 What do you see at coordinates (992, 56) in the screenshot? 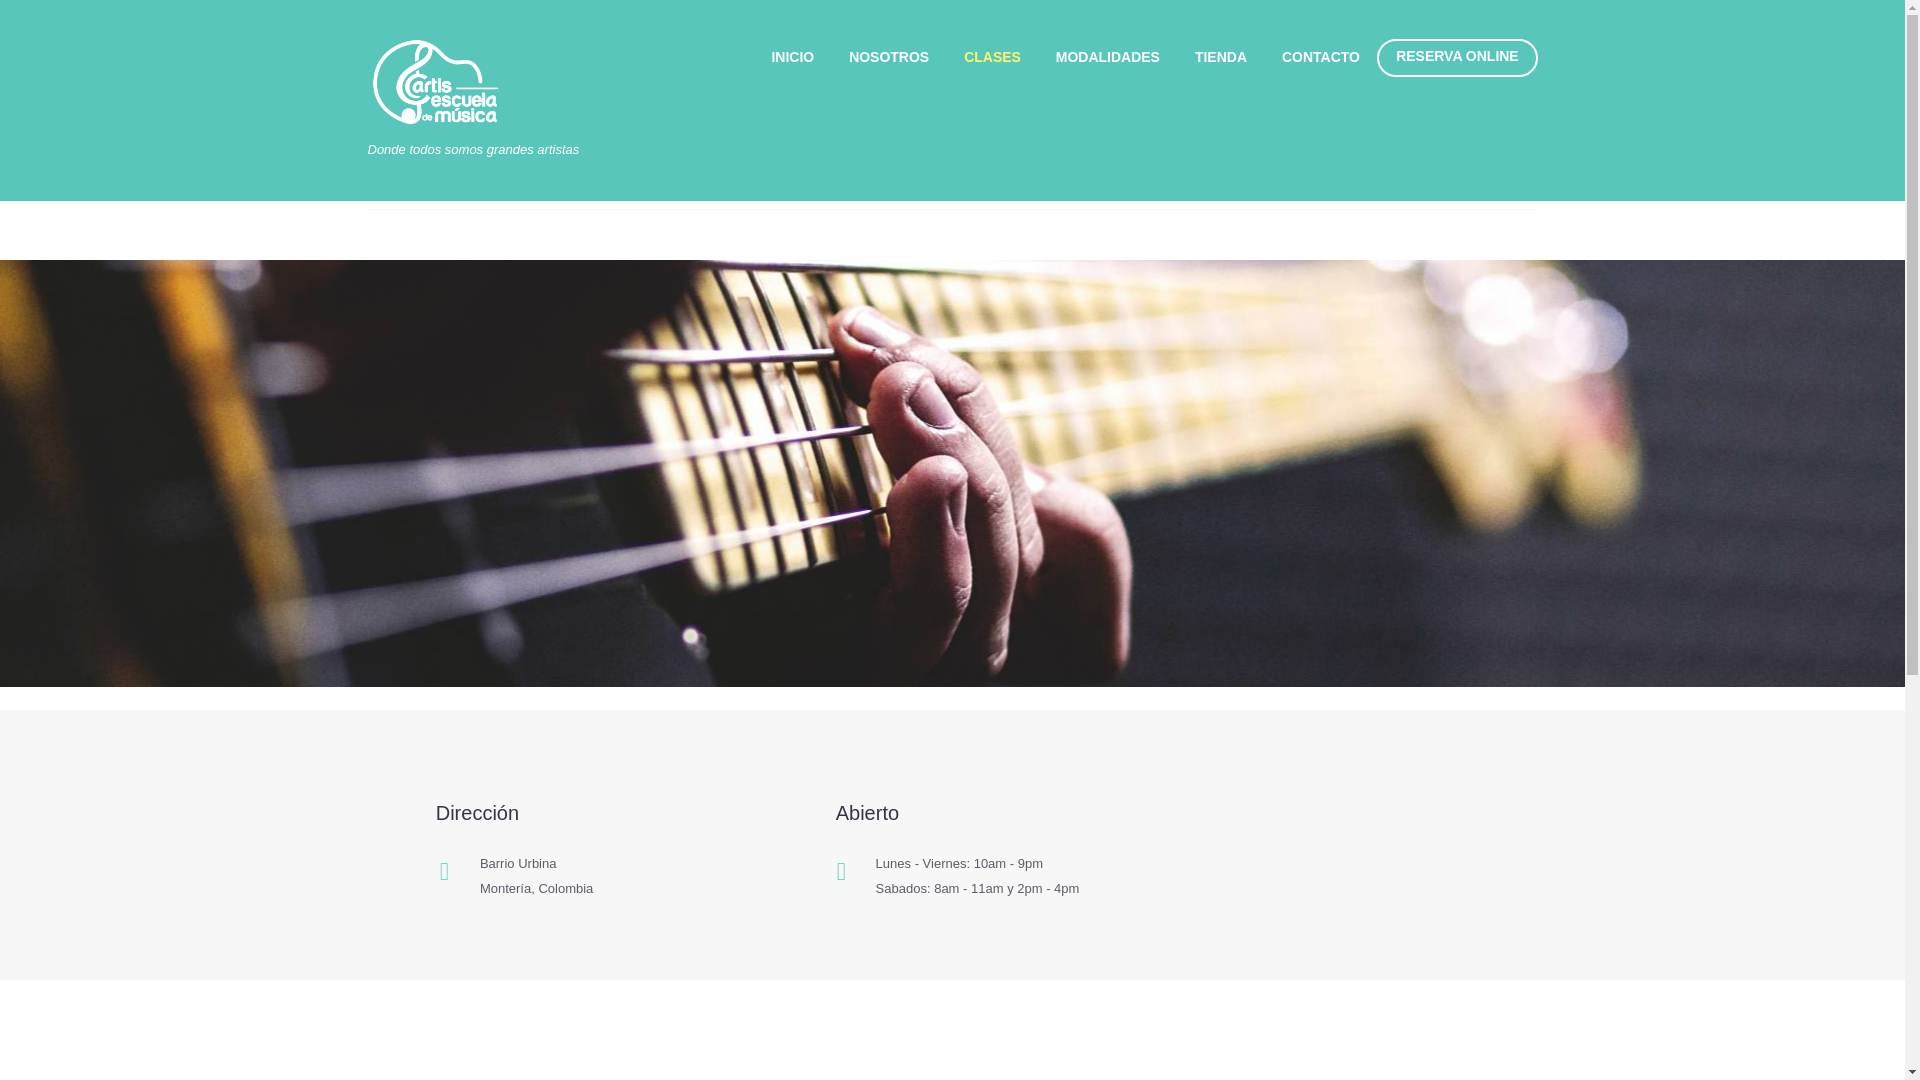
I see `CLASES` at bounding box center [992, 56].